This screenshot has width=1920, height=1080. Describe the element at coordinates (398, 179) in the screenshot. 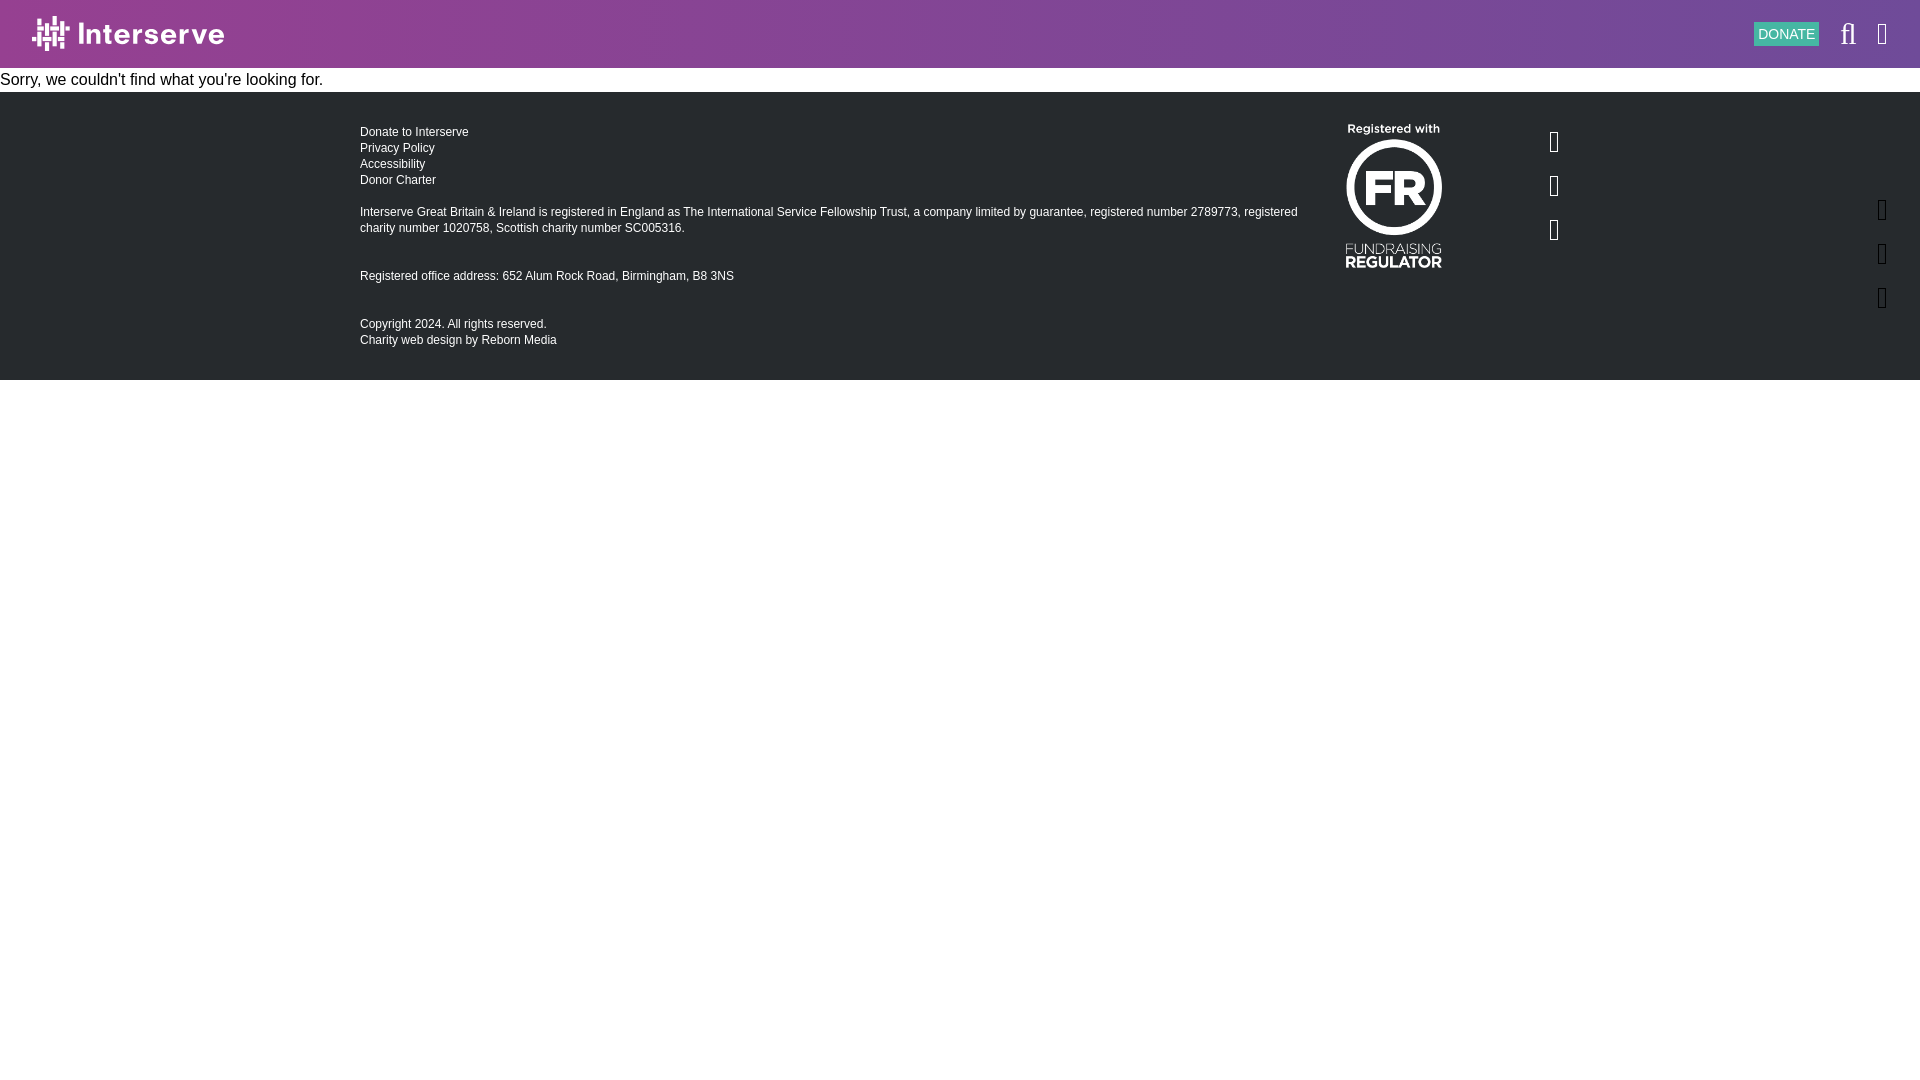

I see `Donor Charter` at that location.